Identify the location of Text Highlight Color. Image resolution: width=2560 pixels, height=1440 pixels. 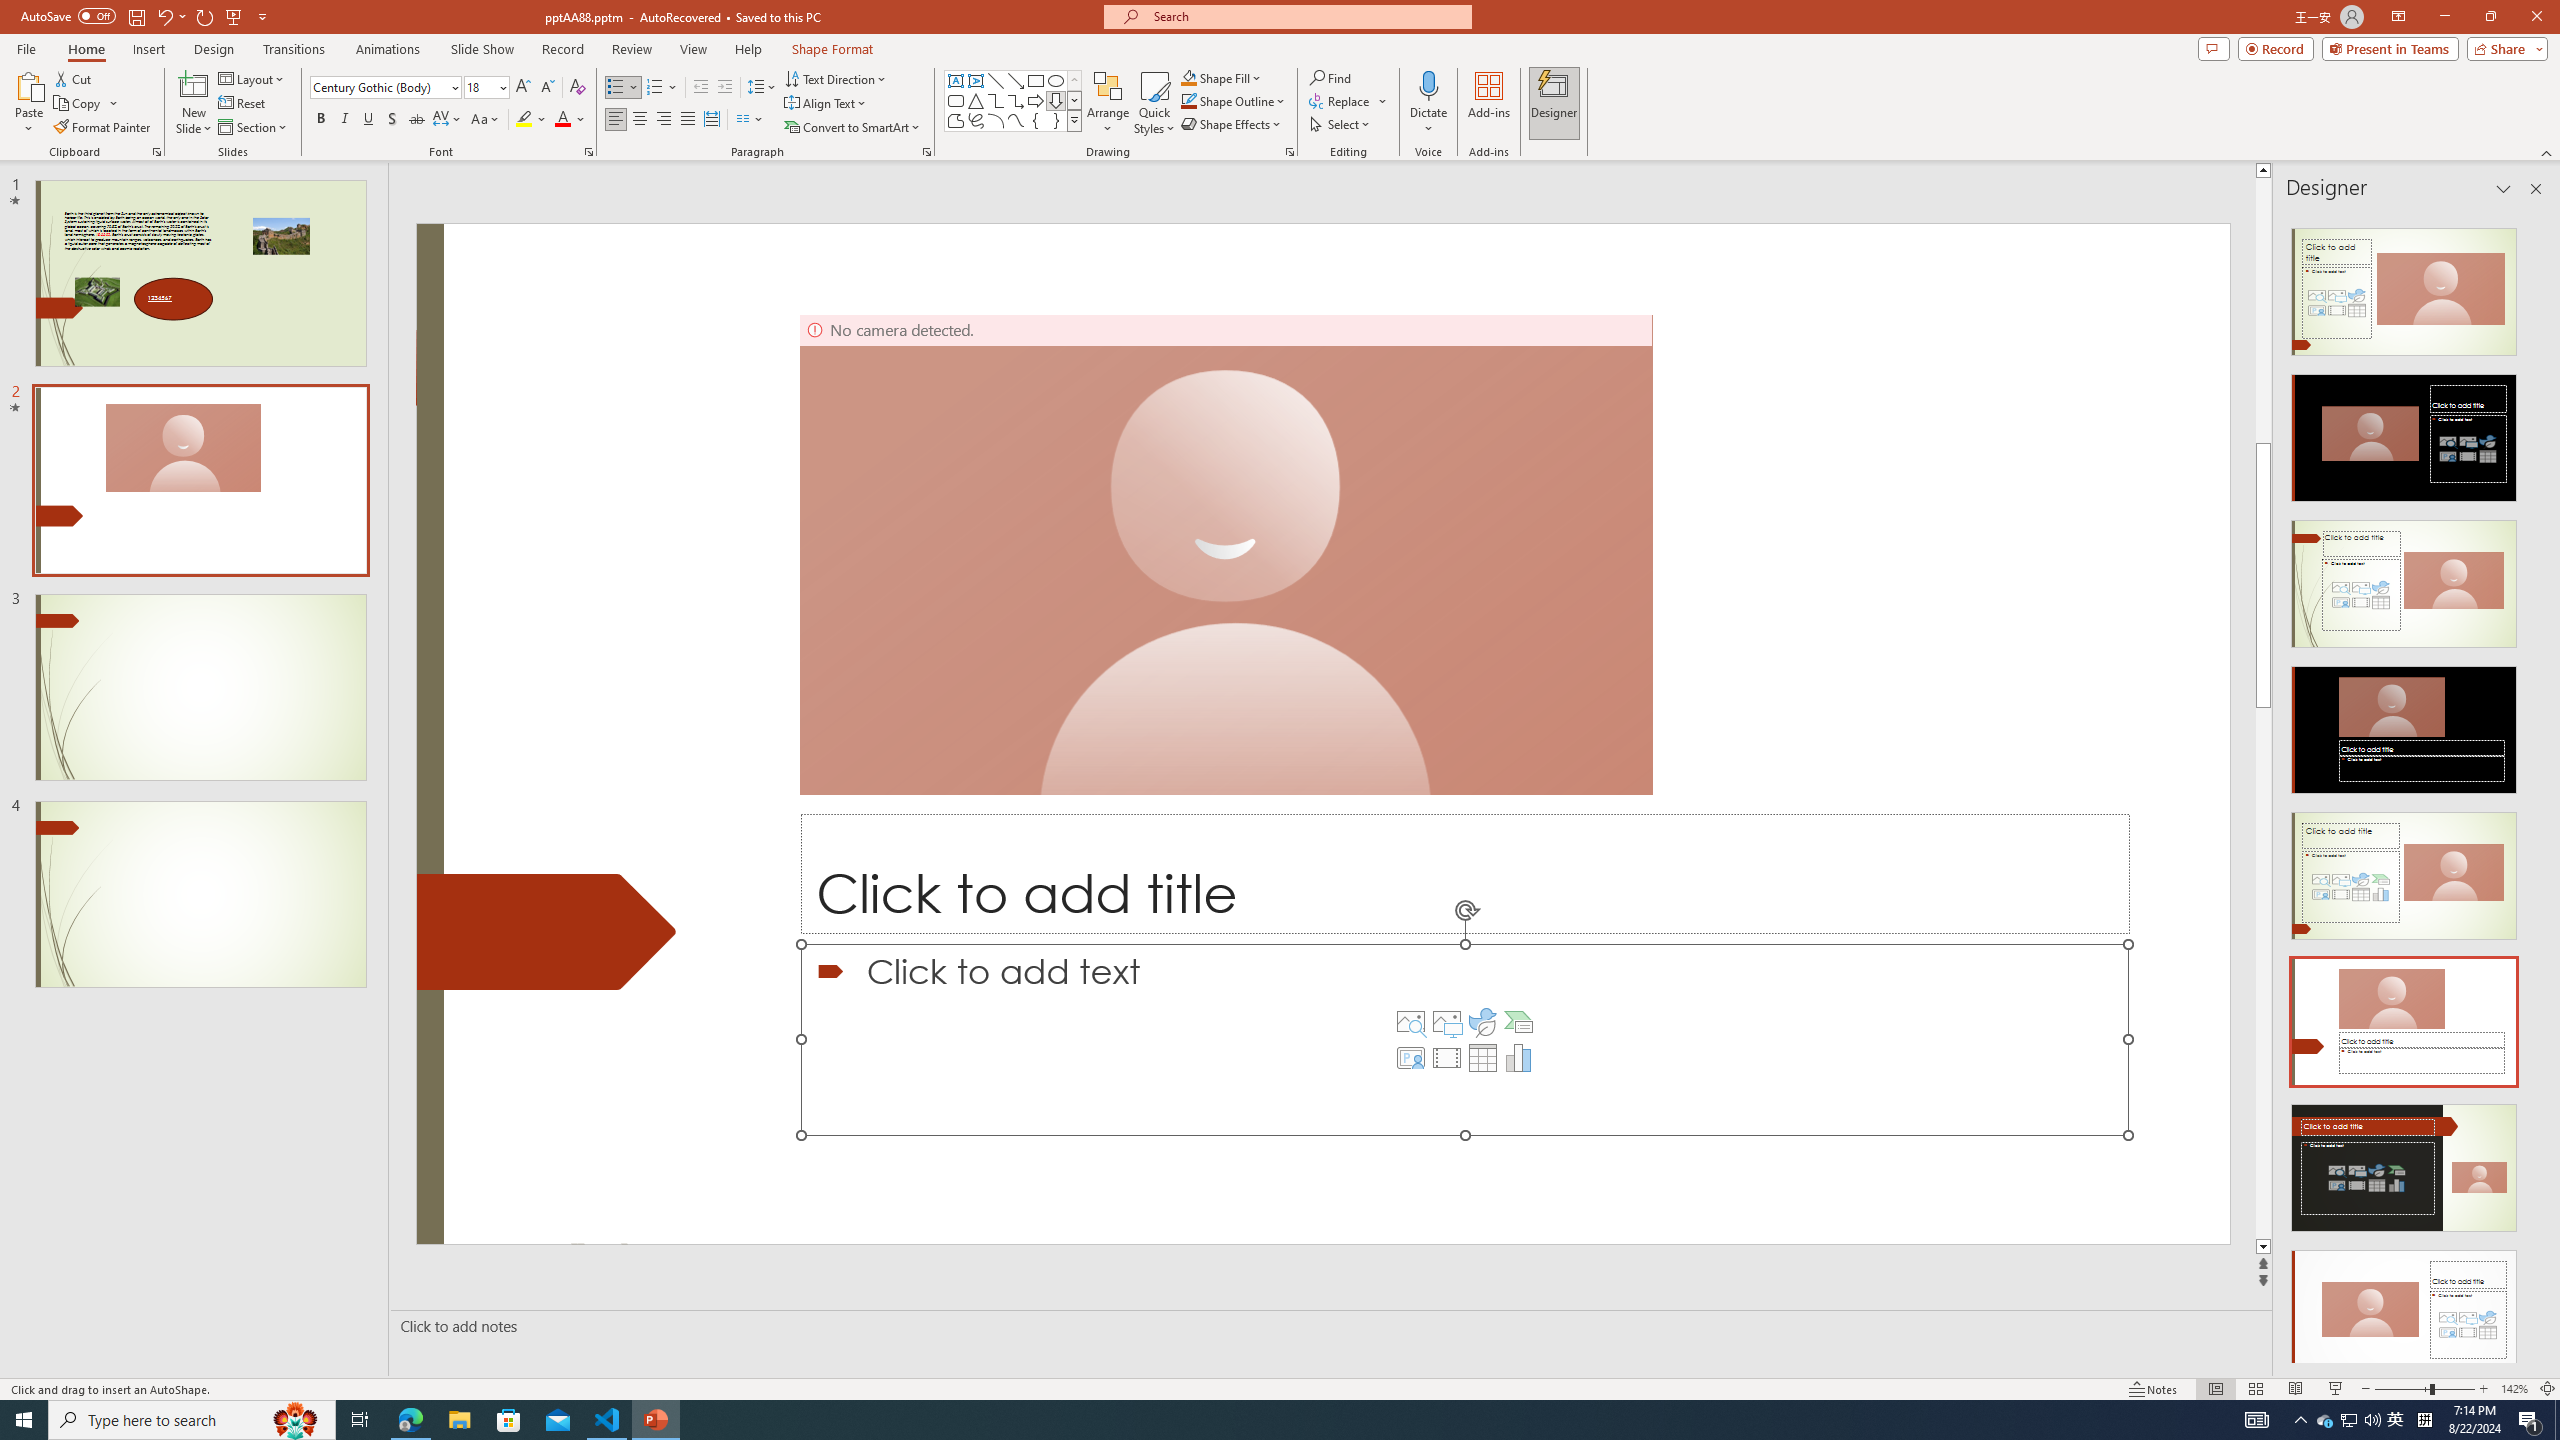
(531, 120).